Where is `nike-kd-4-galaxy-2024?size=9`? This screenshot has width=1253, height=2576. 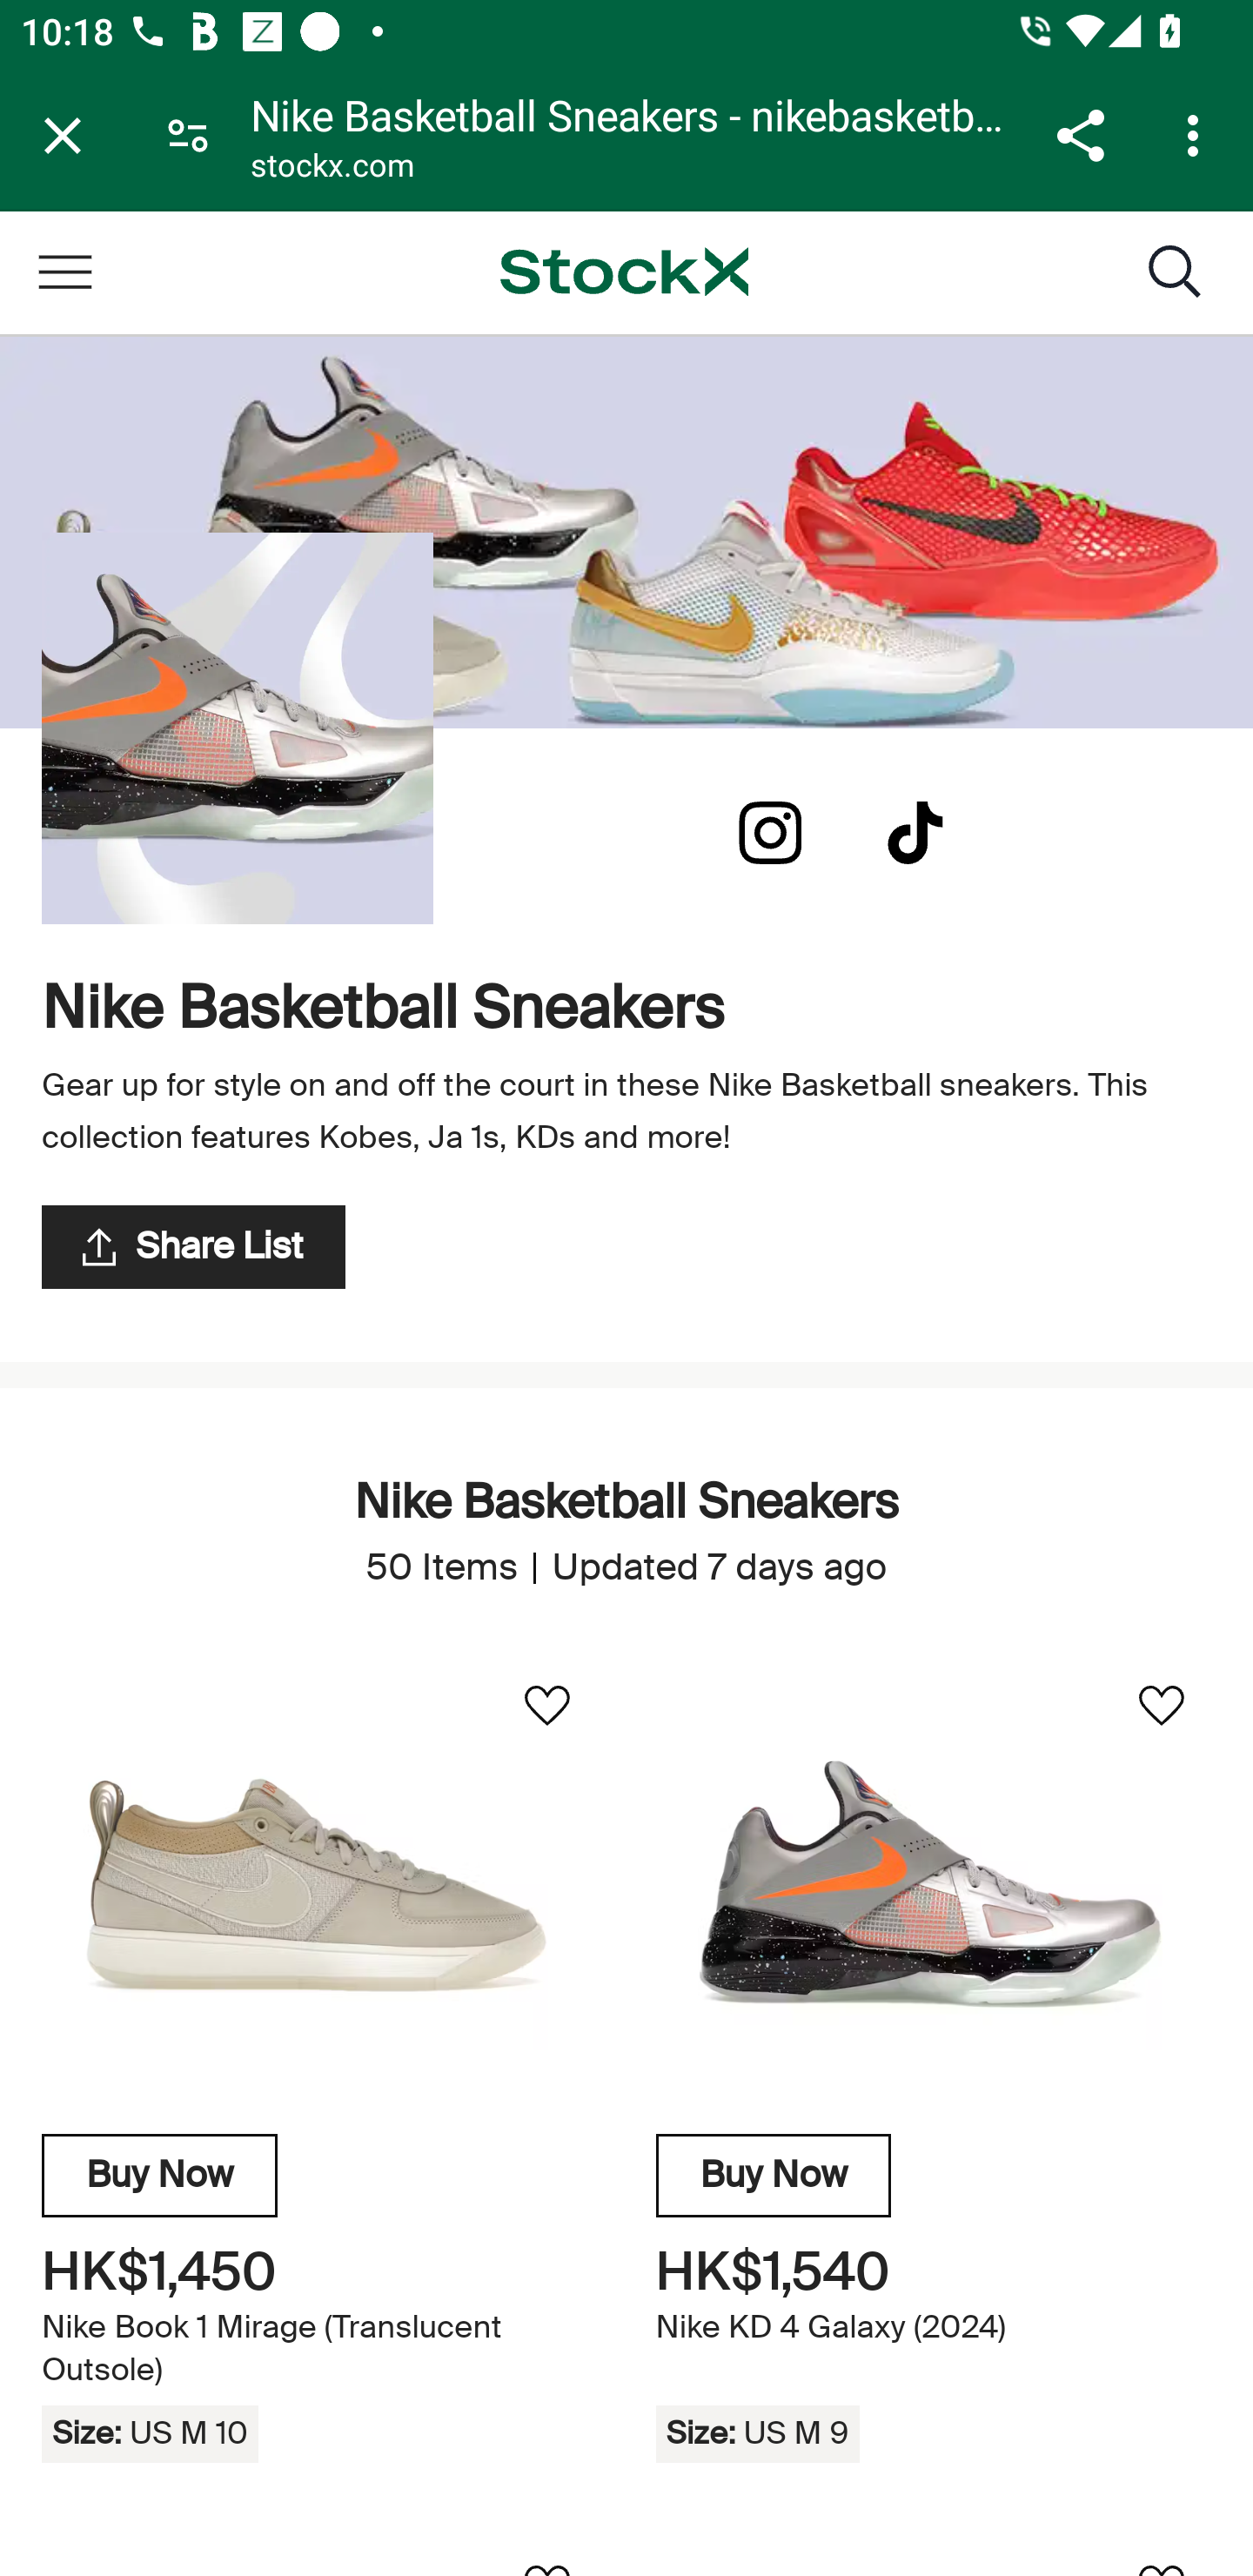 nike-kd-4-galaxy-2024?size=9 is located at coordinates (933, 1885).